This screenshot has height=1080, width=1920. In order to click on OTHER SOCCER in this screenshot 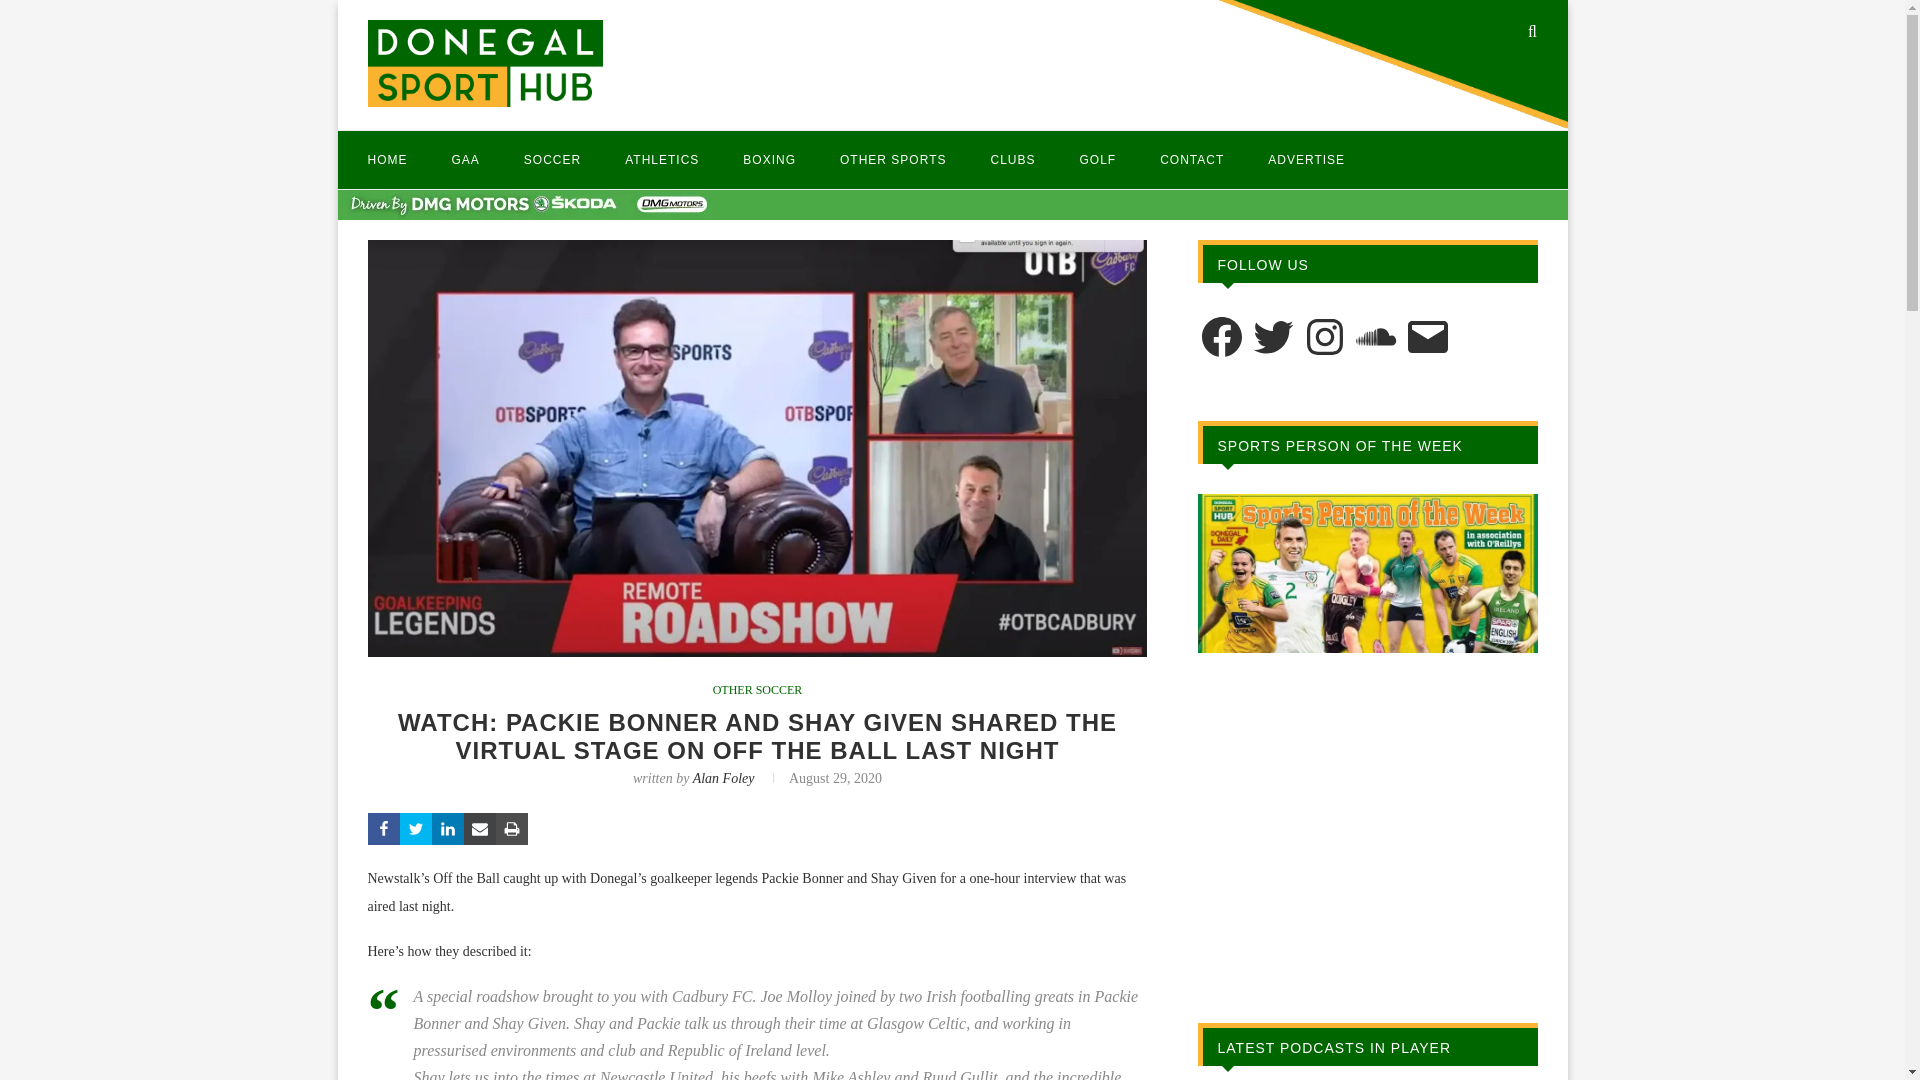, I will do `click(757, 689)`.